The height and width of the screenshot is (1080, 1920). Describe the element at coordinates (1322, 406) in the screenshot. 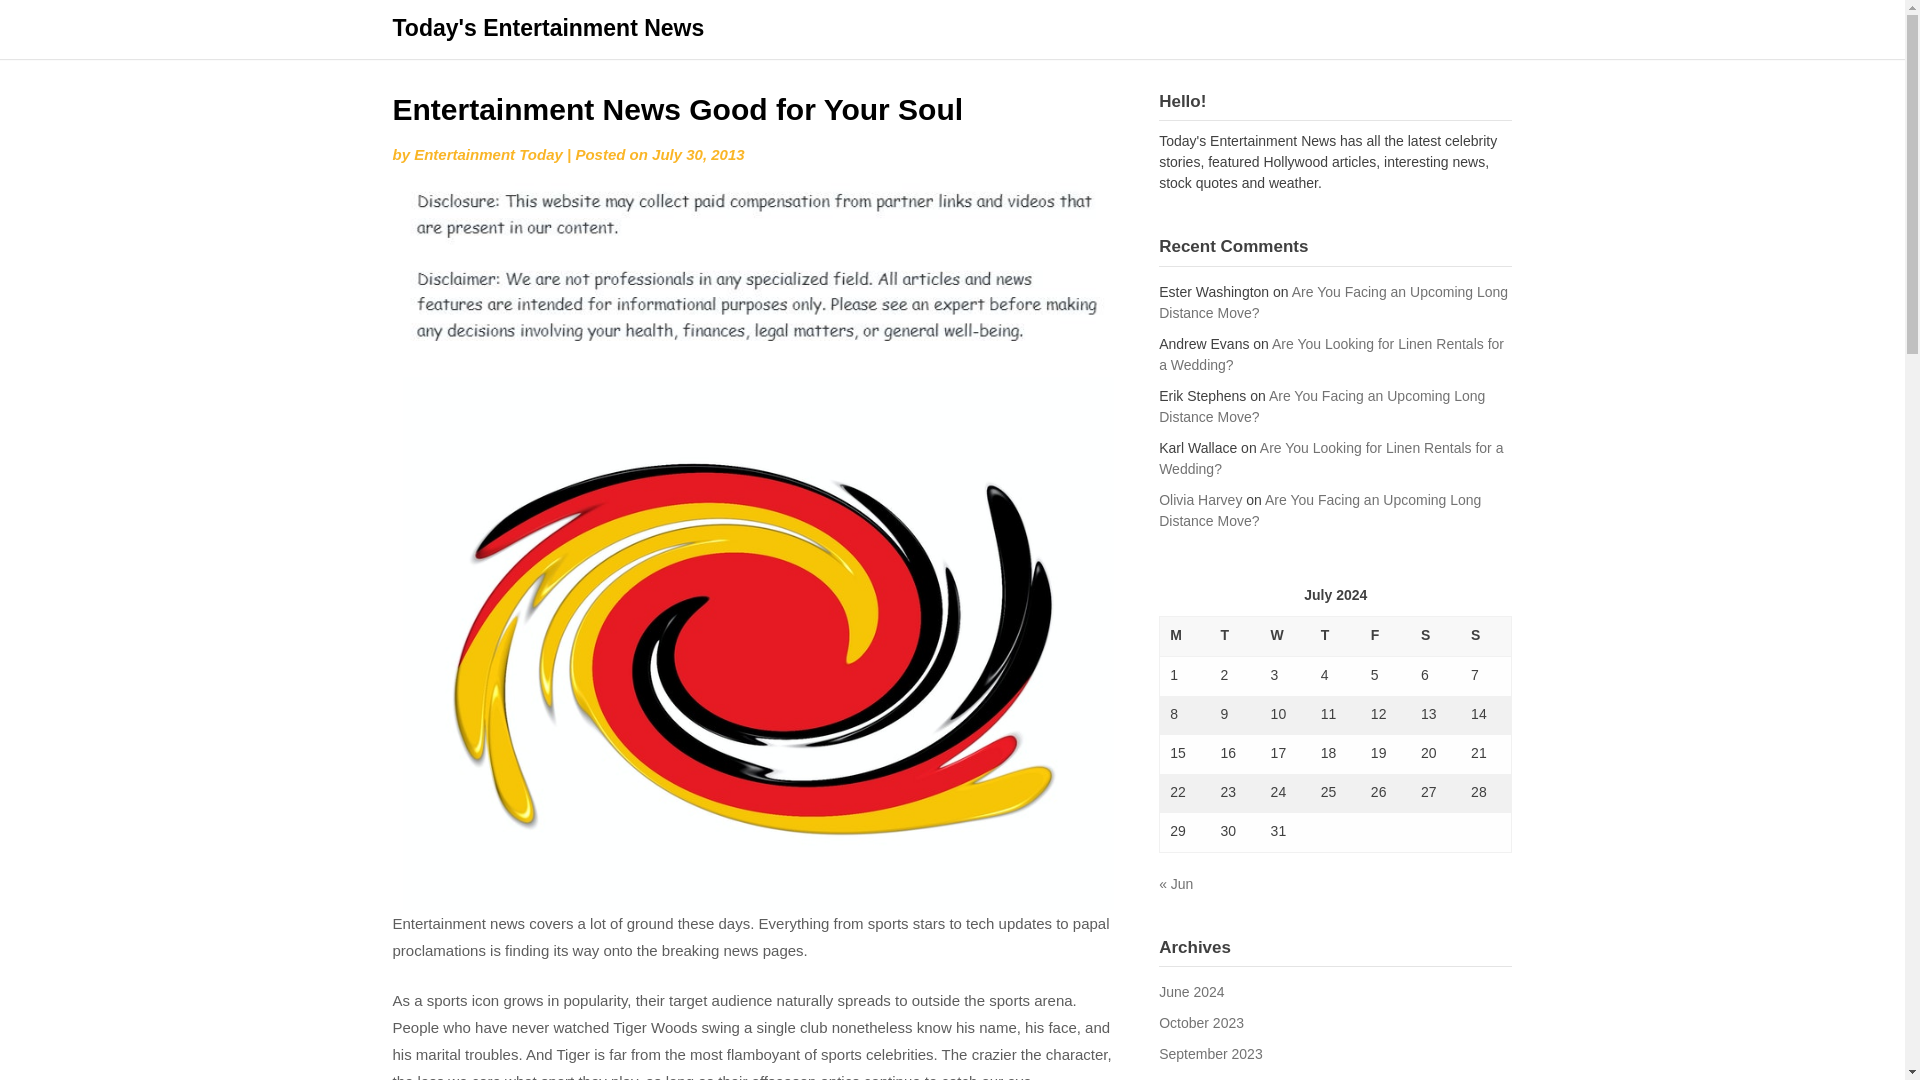

I see `Are You Facing an Upcoming Long Distance Move?` at that location.